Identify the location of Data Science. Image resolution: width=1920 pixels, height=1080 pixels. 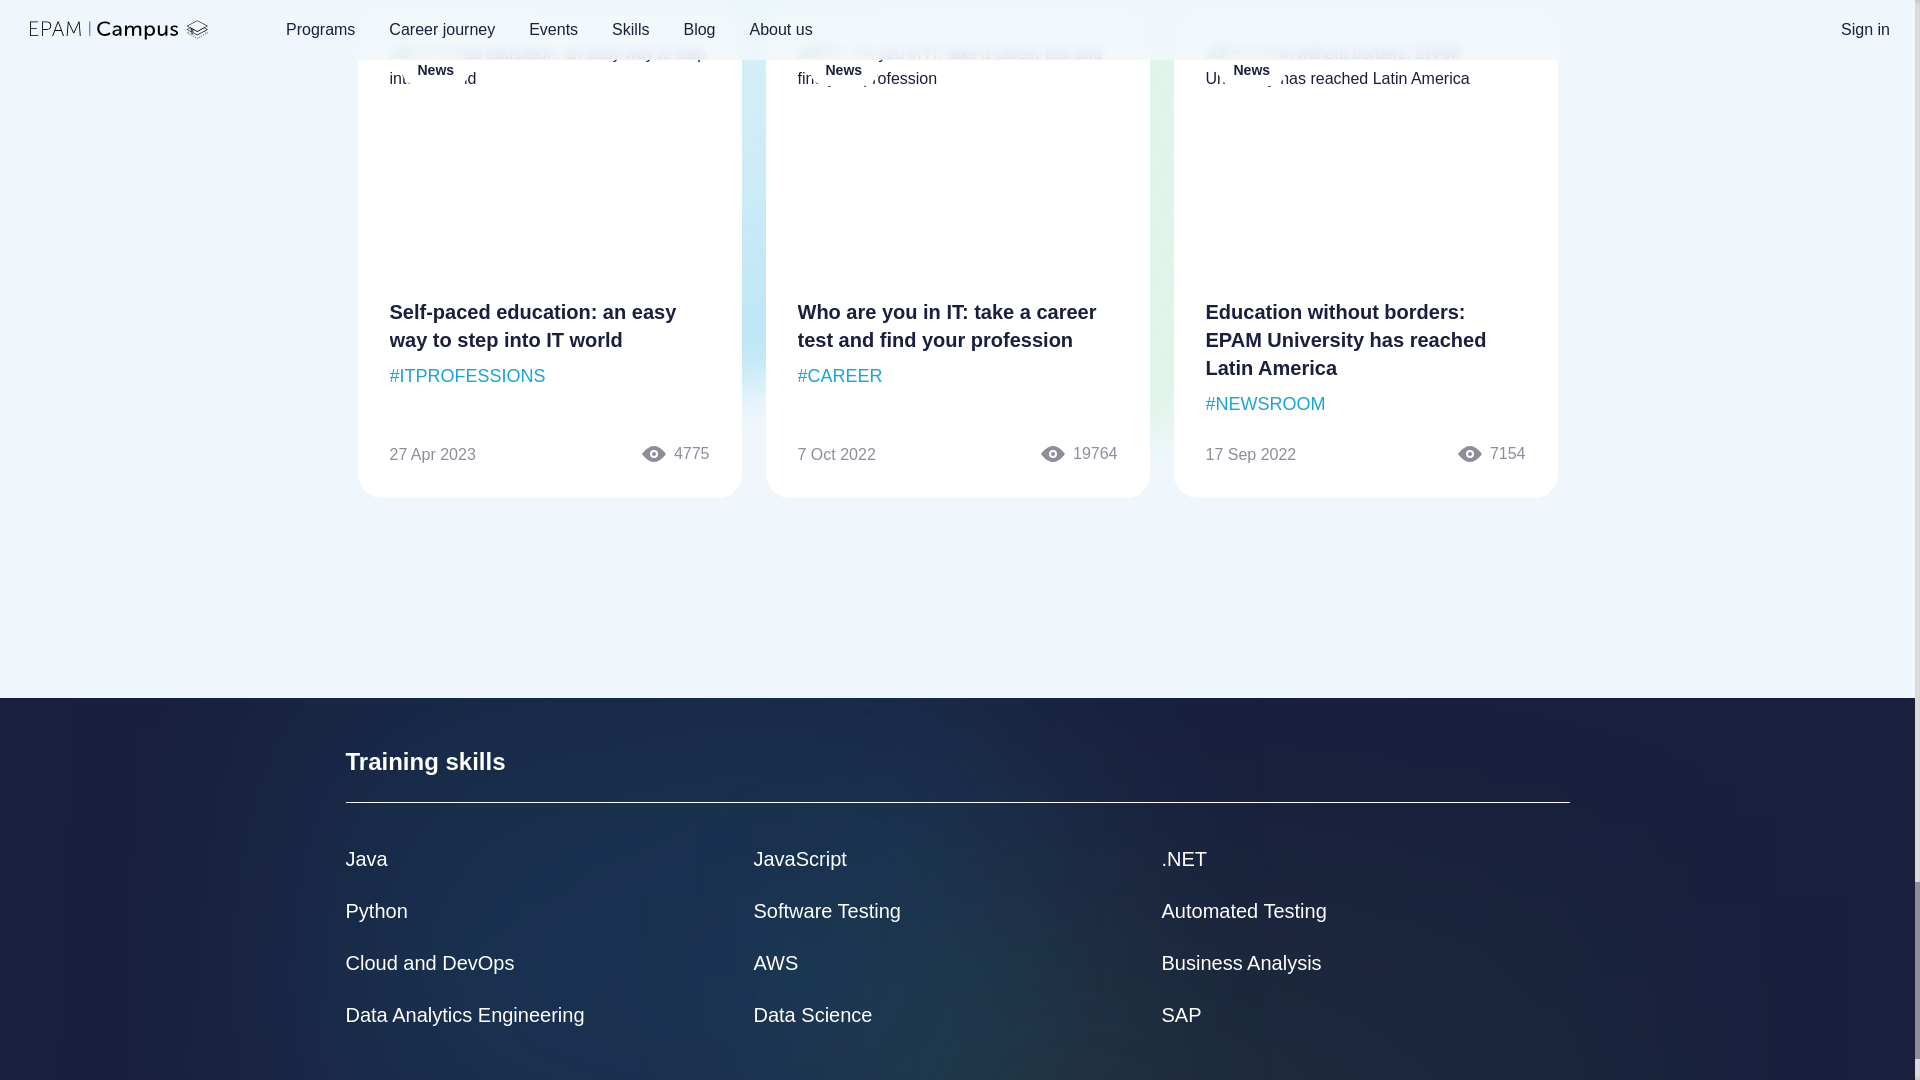
(814, 1015).